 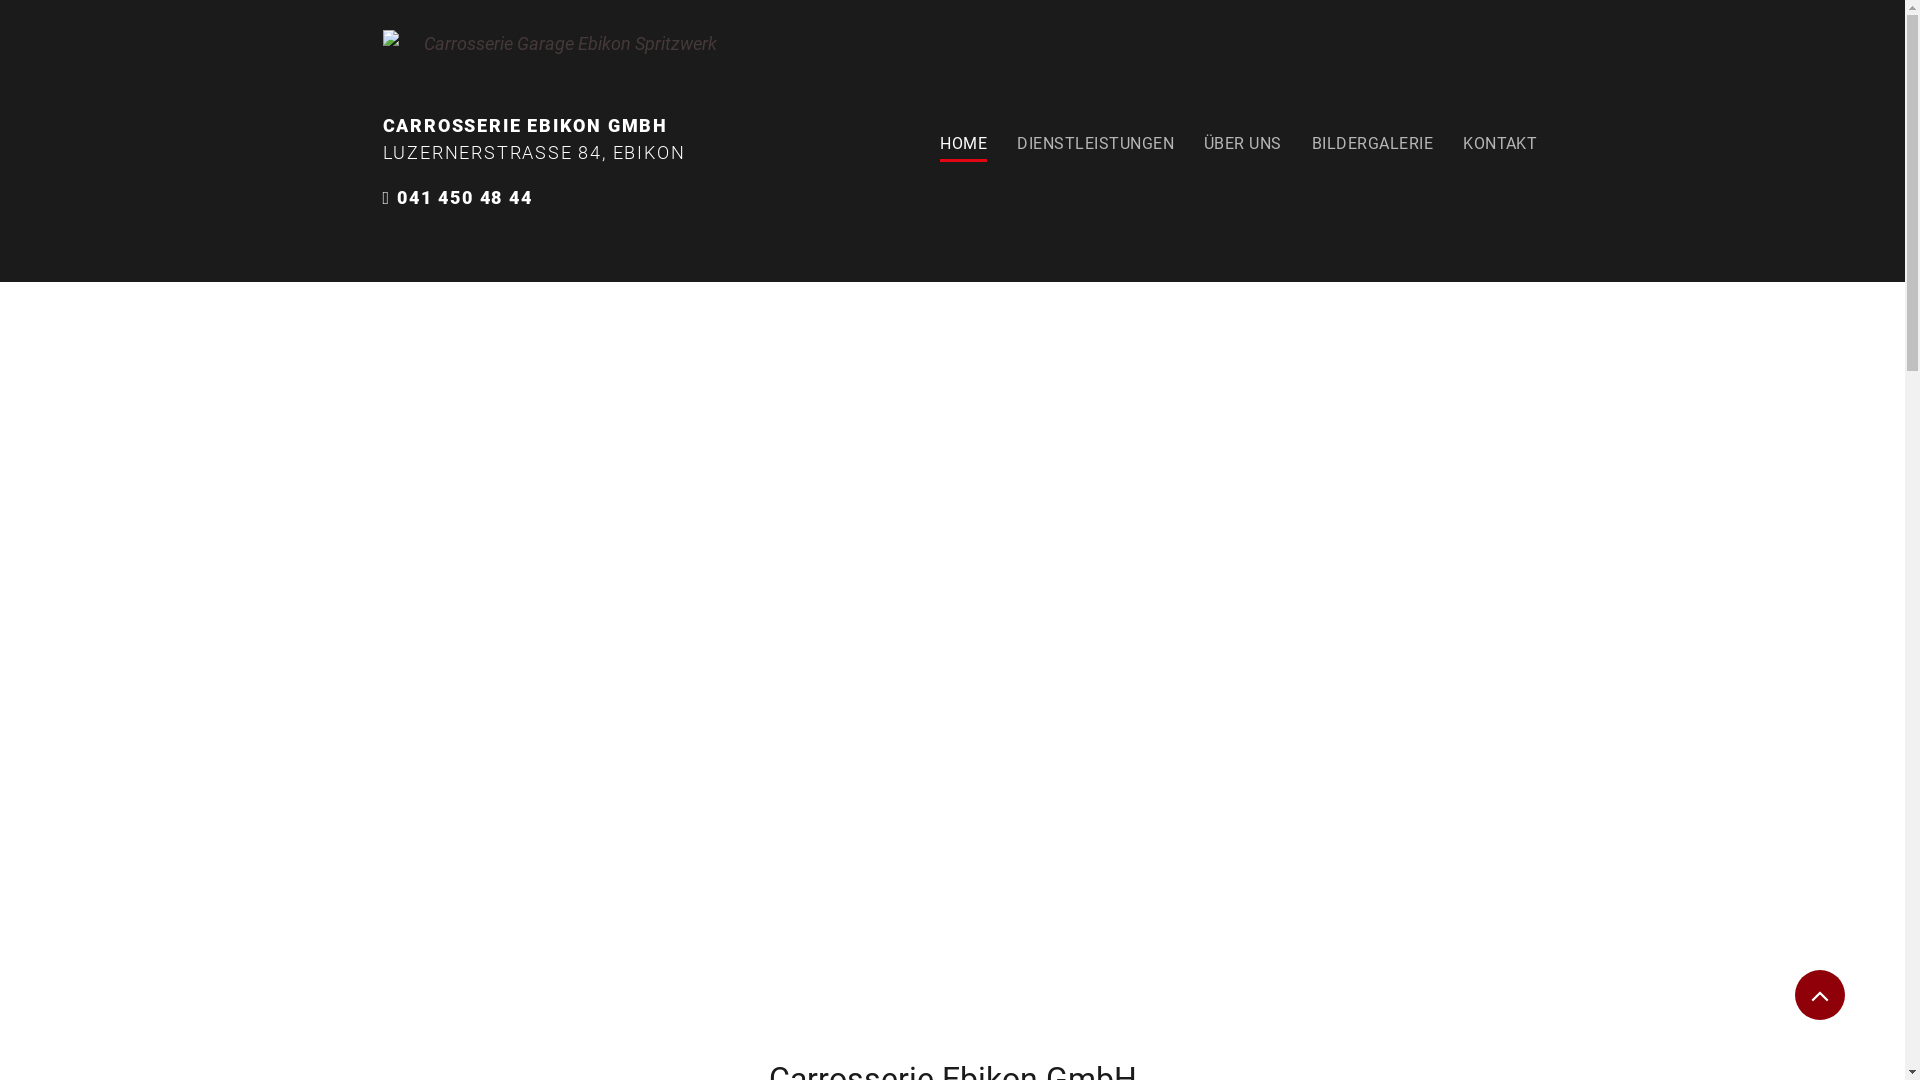 What do you see at coordinates (1096, 137) in the screenshot?
I see `DIENSTLEISTUNGEN` at bounding box center [1096, 137].